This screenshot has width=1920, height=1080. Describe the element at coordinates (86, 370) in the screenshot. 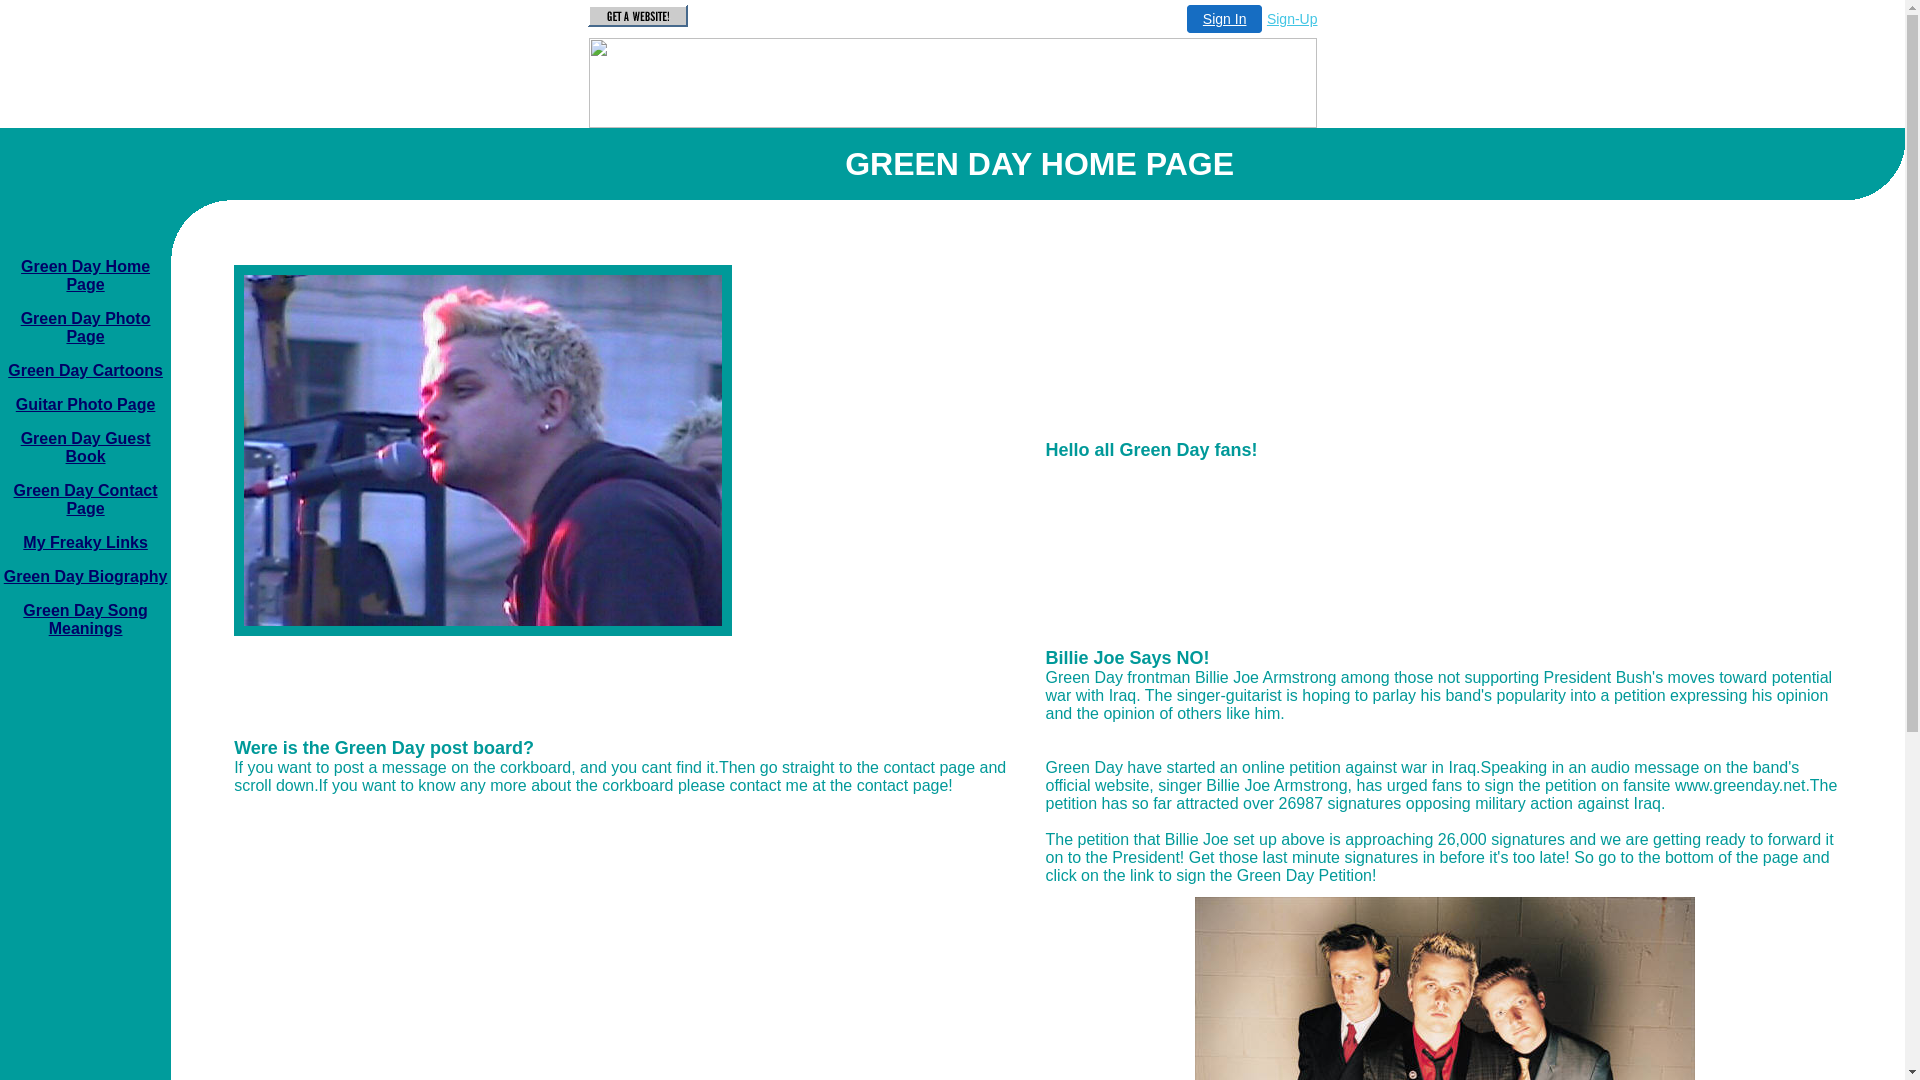

I see `Green Day Cartoons` at that location.